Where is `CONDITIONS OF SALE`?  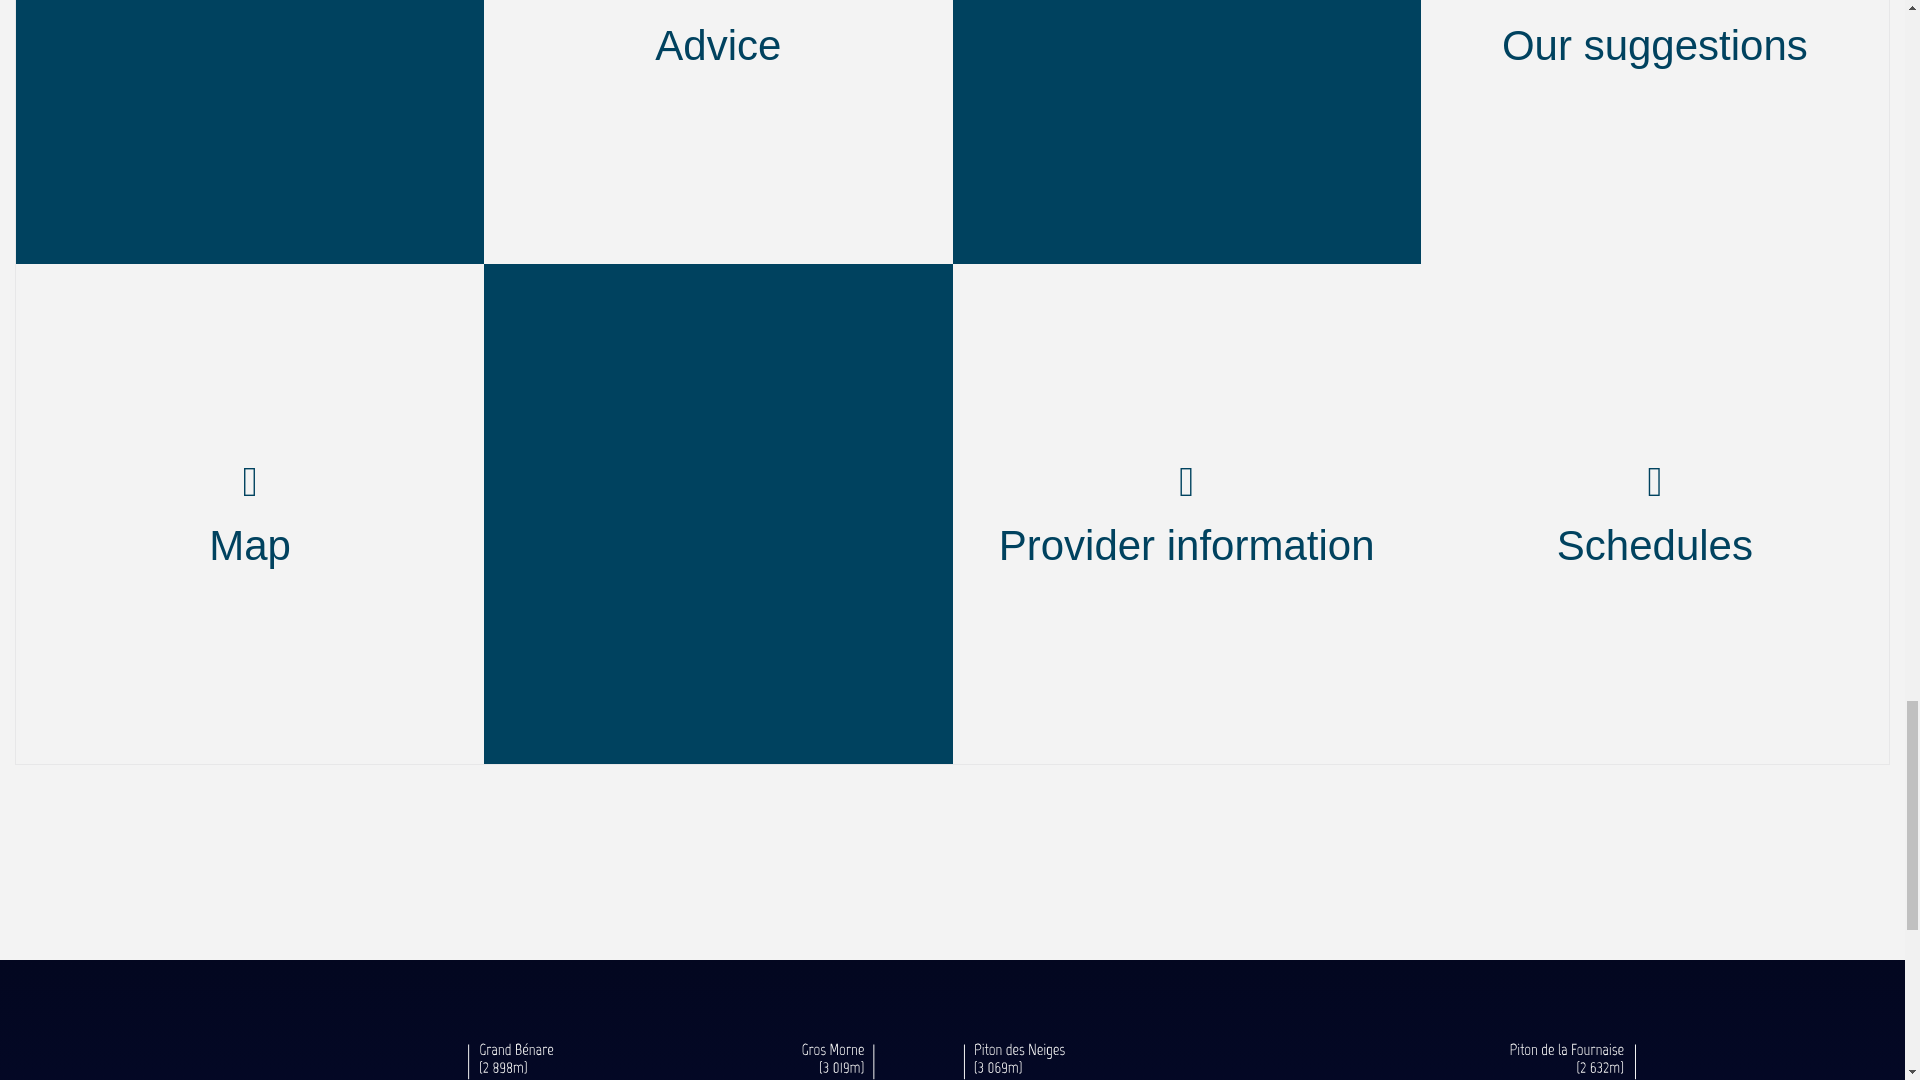
CONDITIONS OF SALE is located at coordinates (1156, 996).